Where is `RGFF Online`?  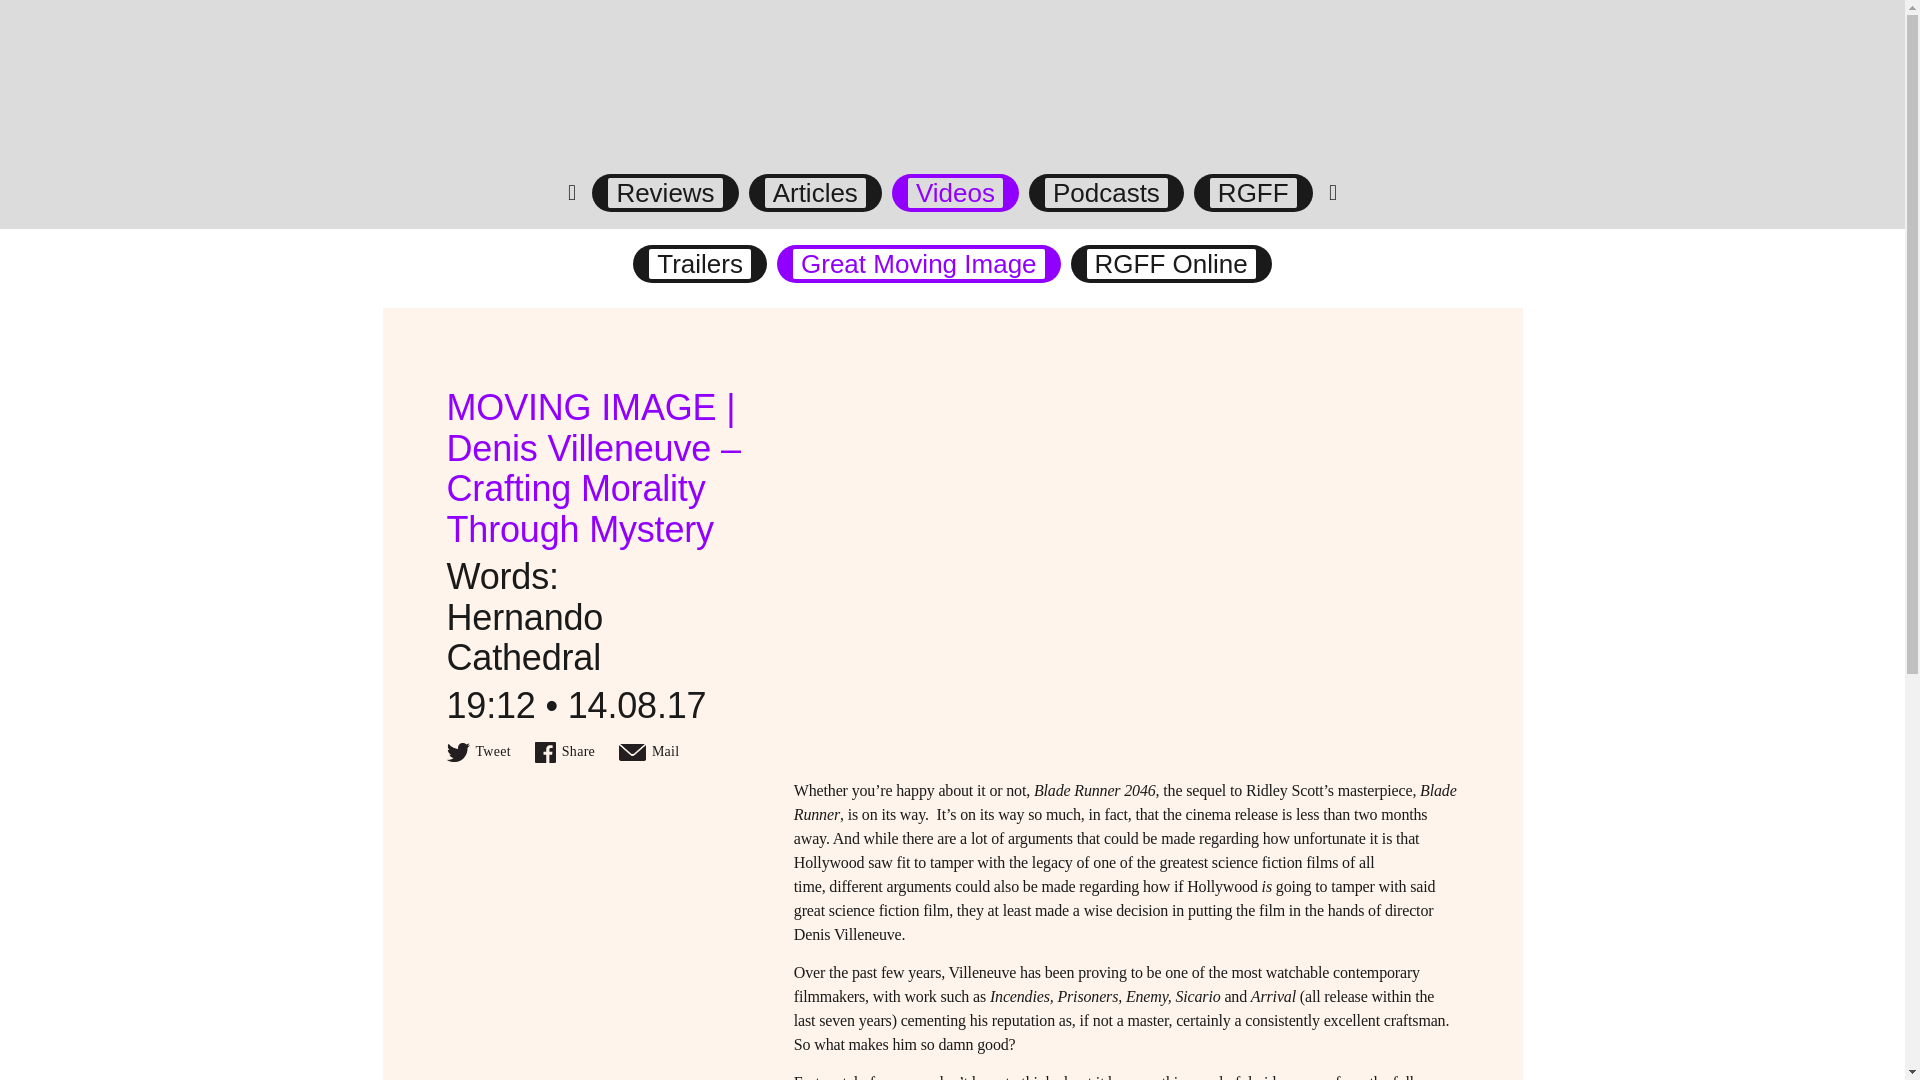
RGFF Online is located at coordinates (1170, 264).